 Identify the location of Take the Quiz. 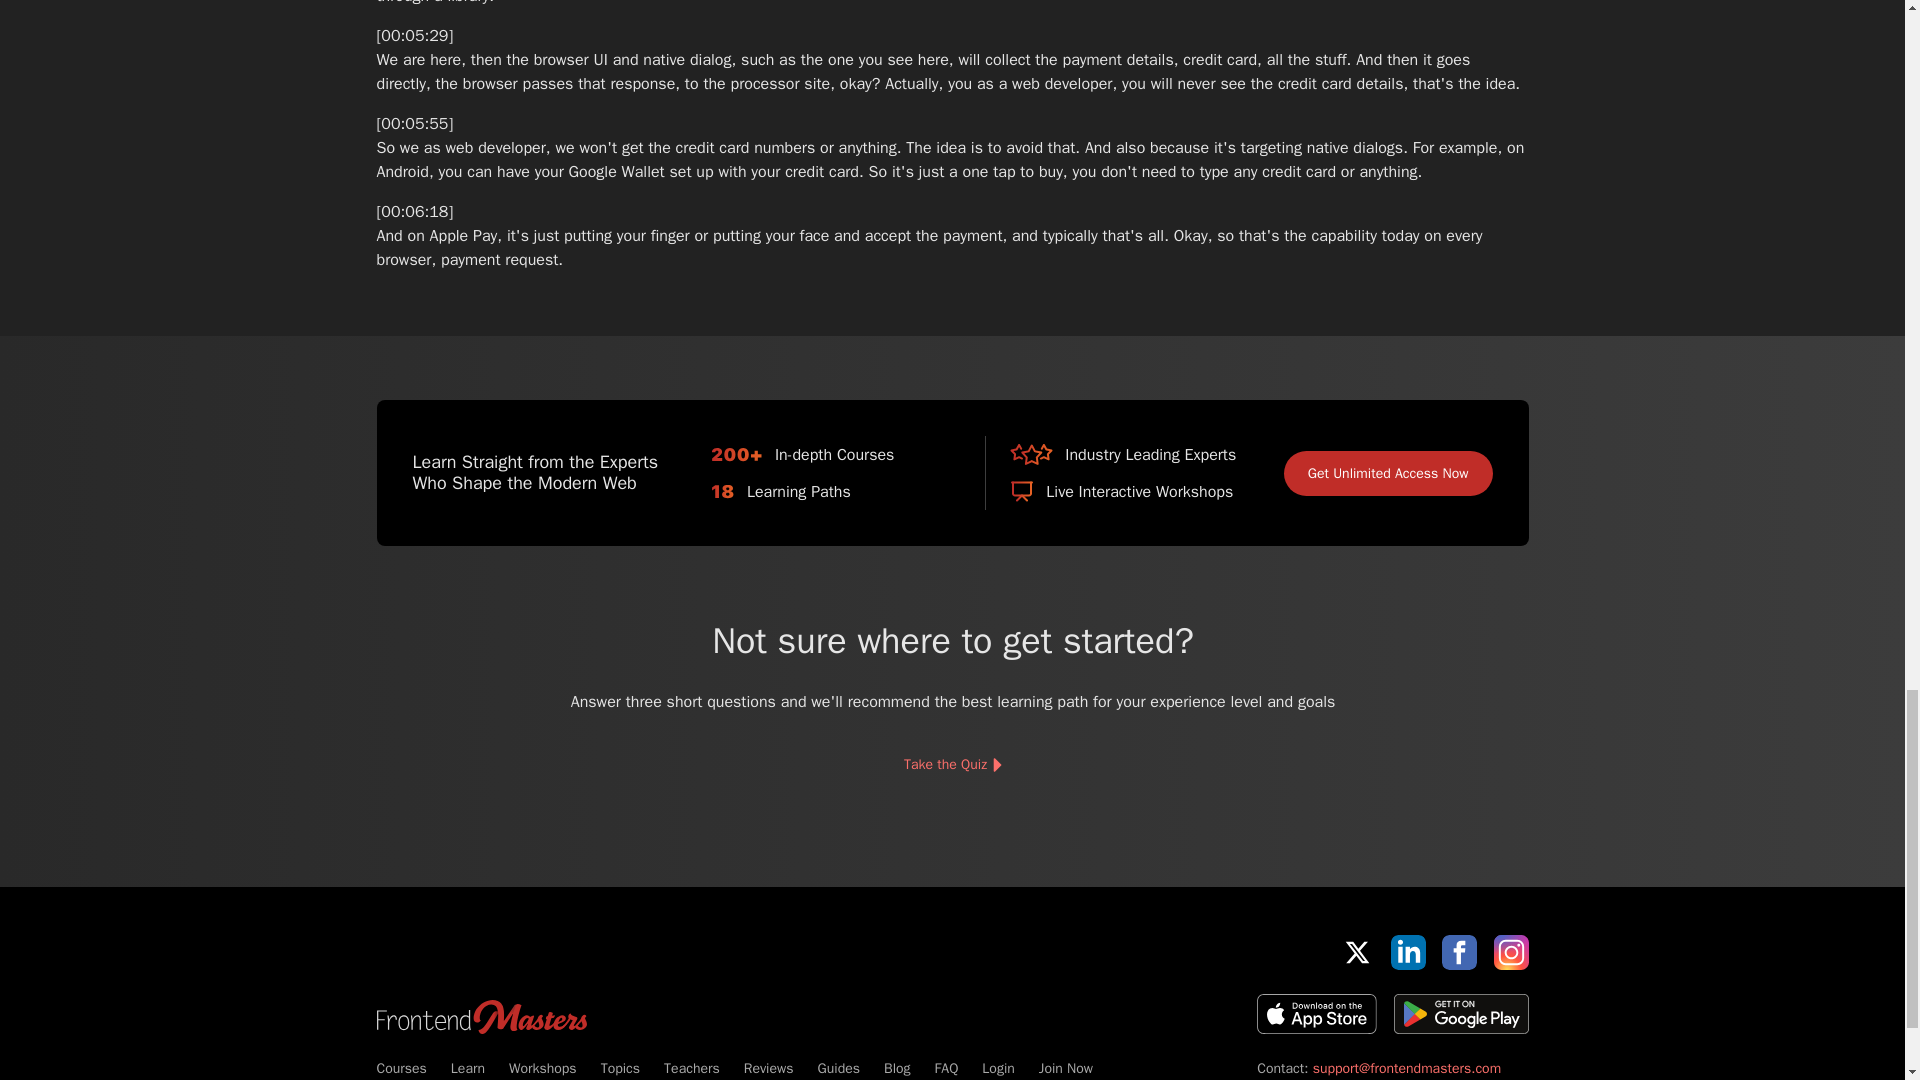
(951, 765).